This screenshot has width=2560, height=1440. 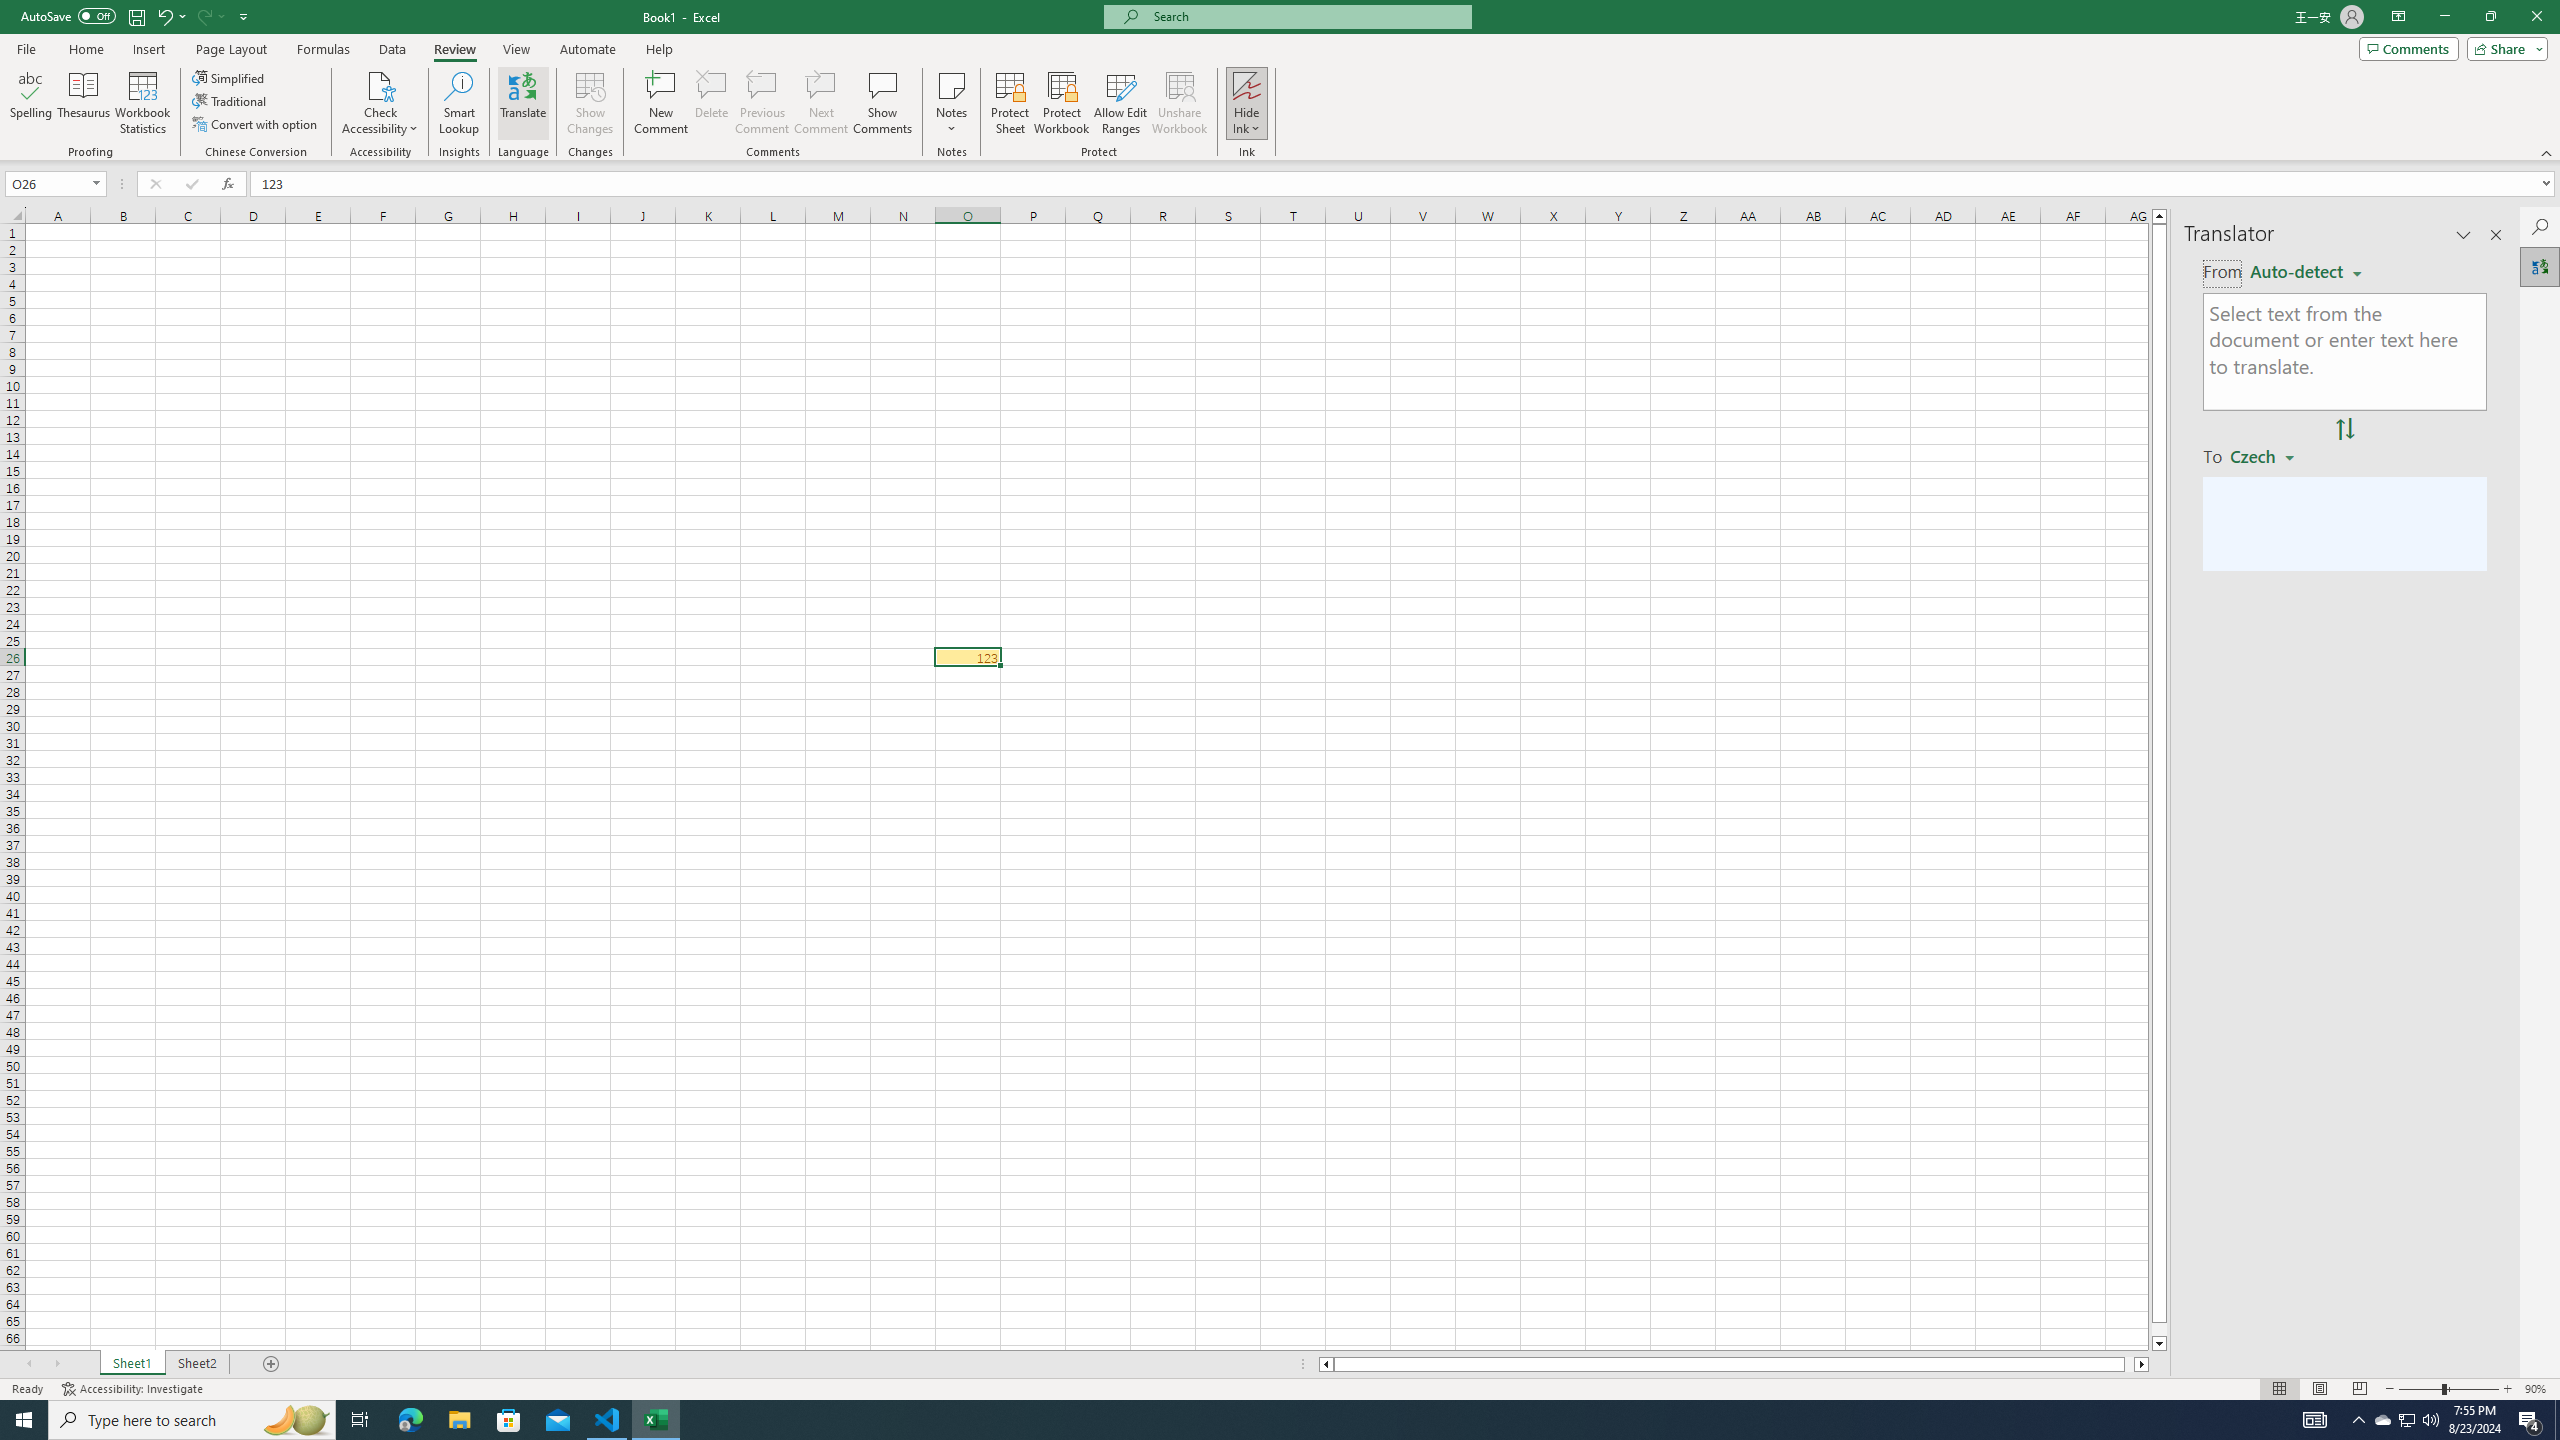 I want to click on Next Comment, so click(x=820, y=103).